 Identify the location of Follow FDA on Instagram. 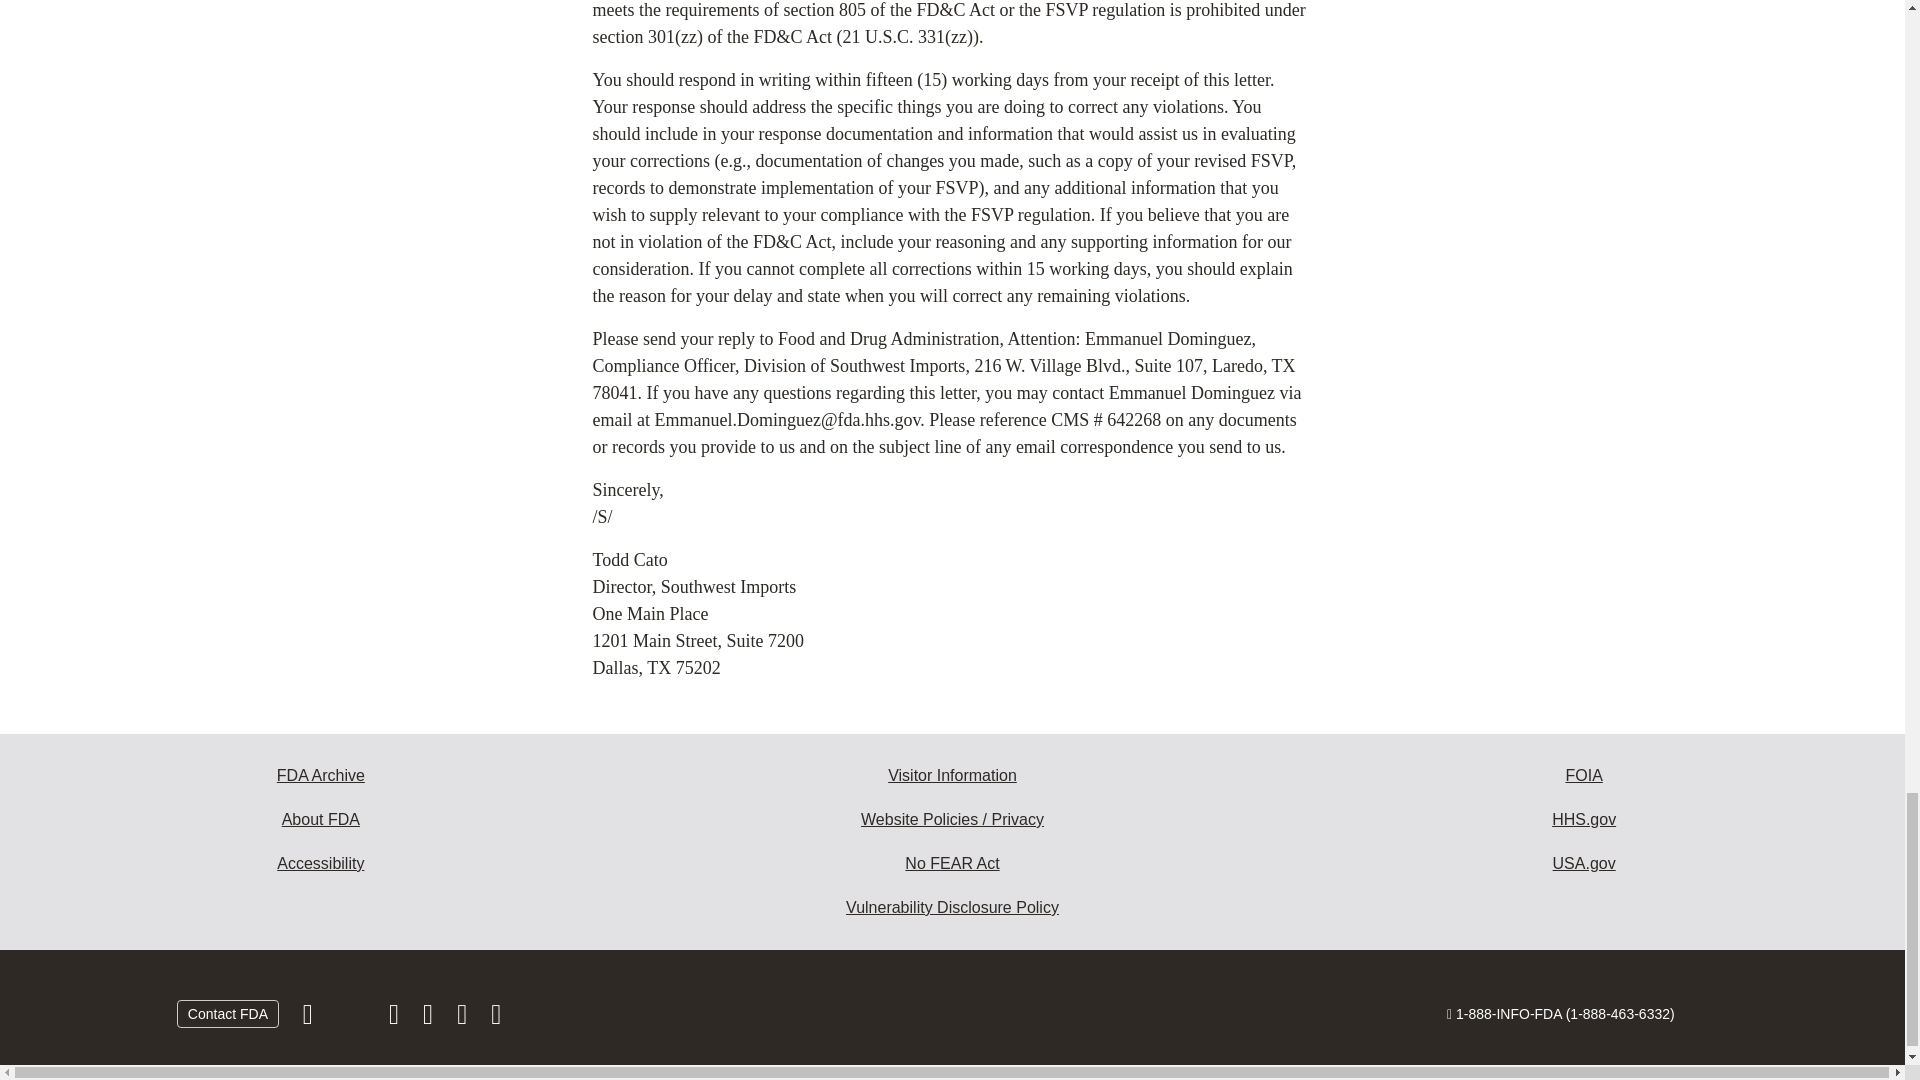
(395, 1018).